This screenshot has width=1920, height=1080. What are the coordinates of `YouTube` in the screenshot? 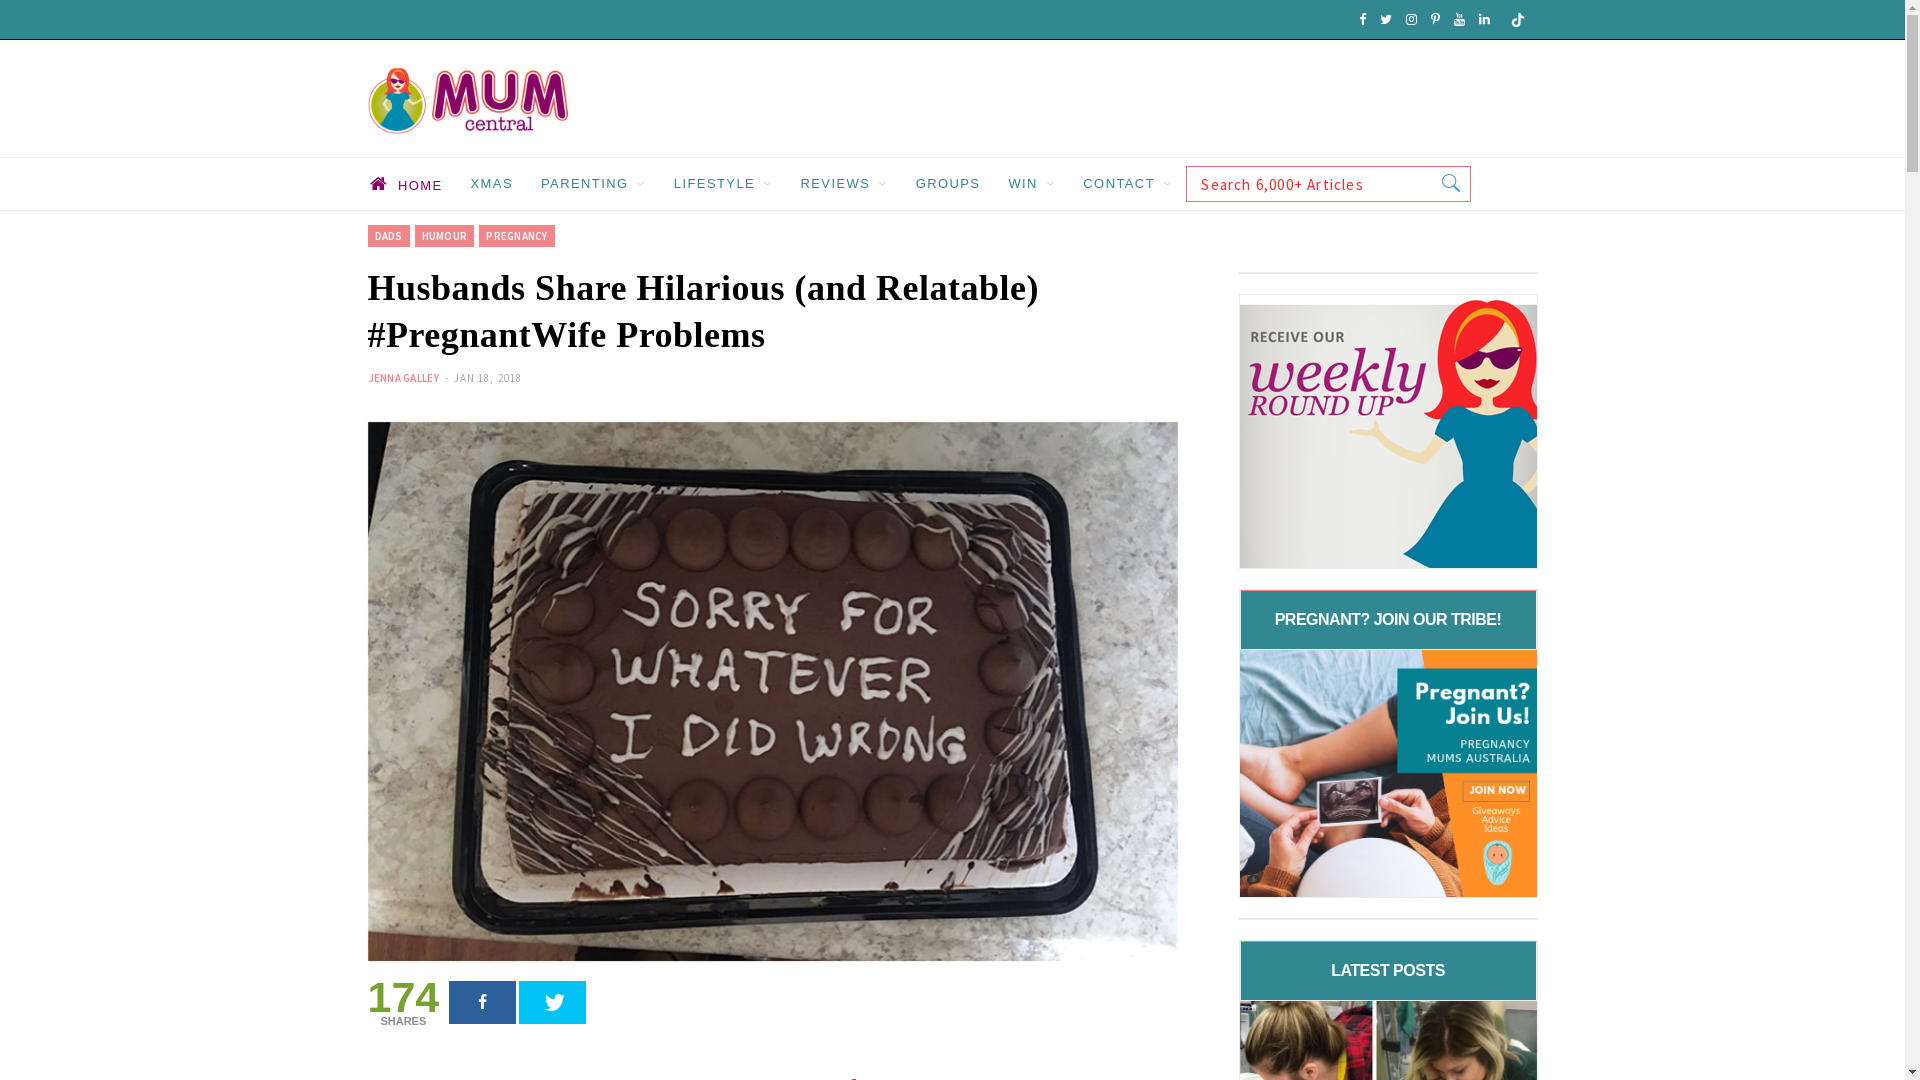 It's located at (1460, 20).